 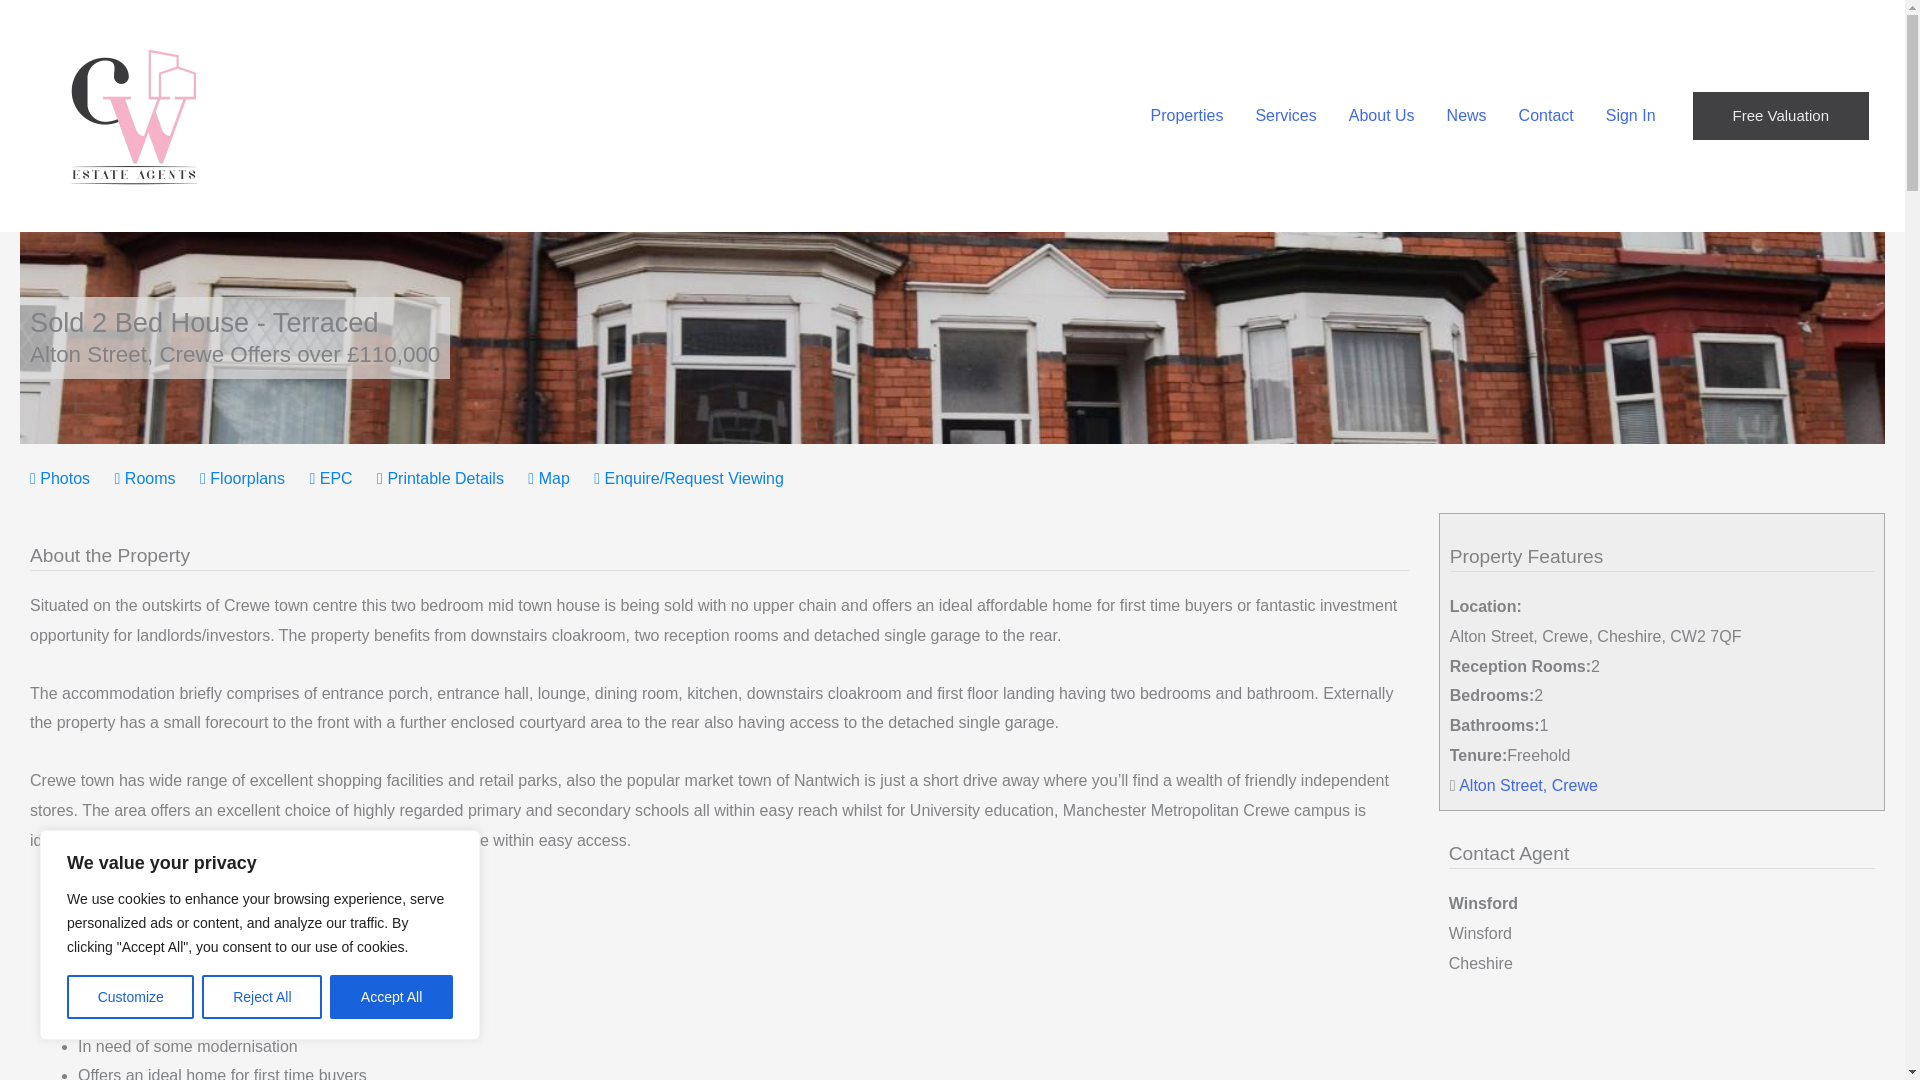 What do you see at coordinates (392, 997) in the screenshot?
I see `Accept All` at bounding box center [392, 997].